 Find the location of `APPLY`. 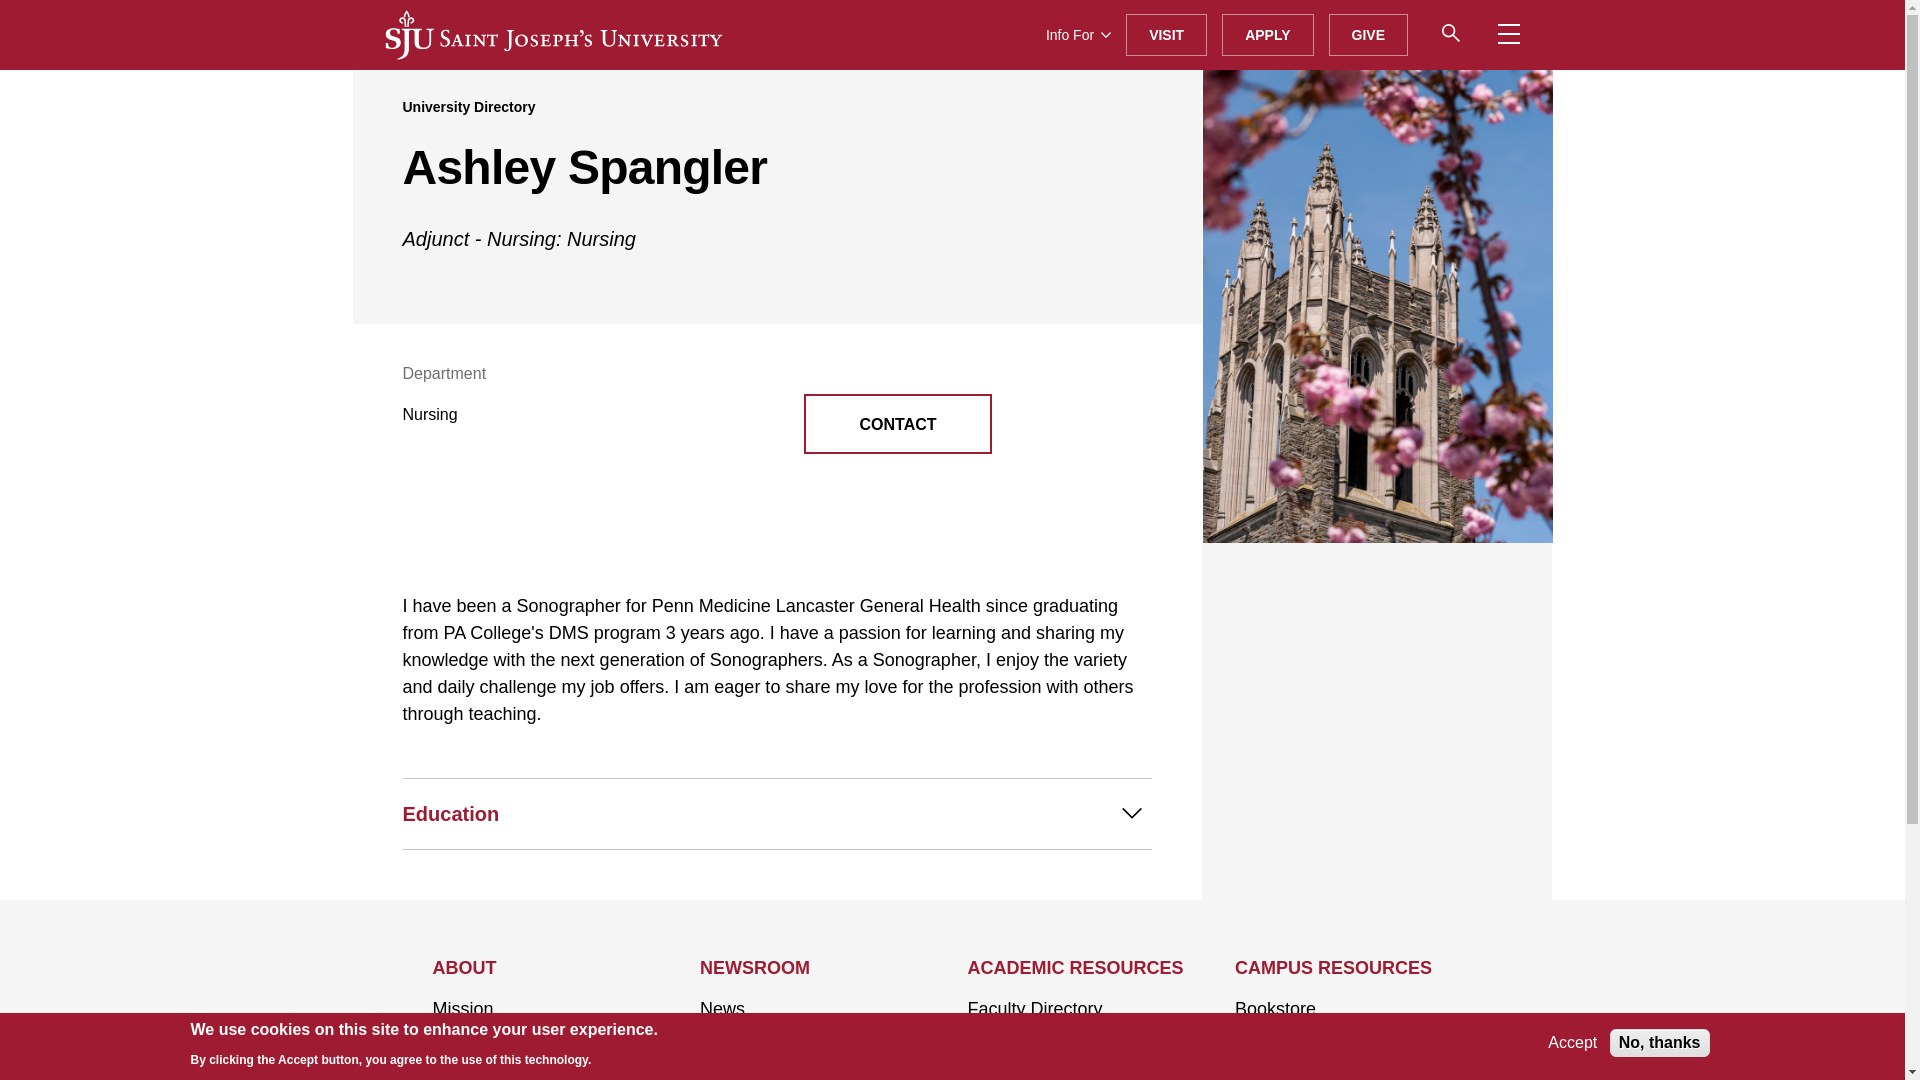

APPLY is located at coordinates (1267, 35).